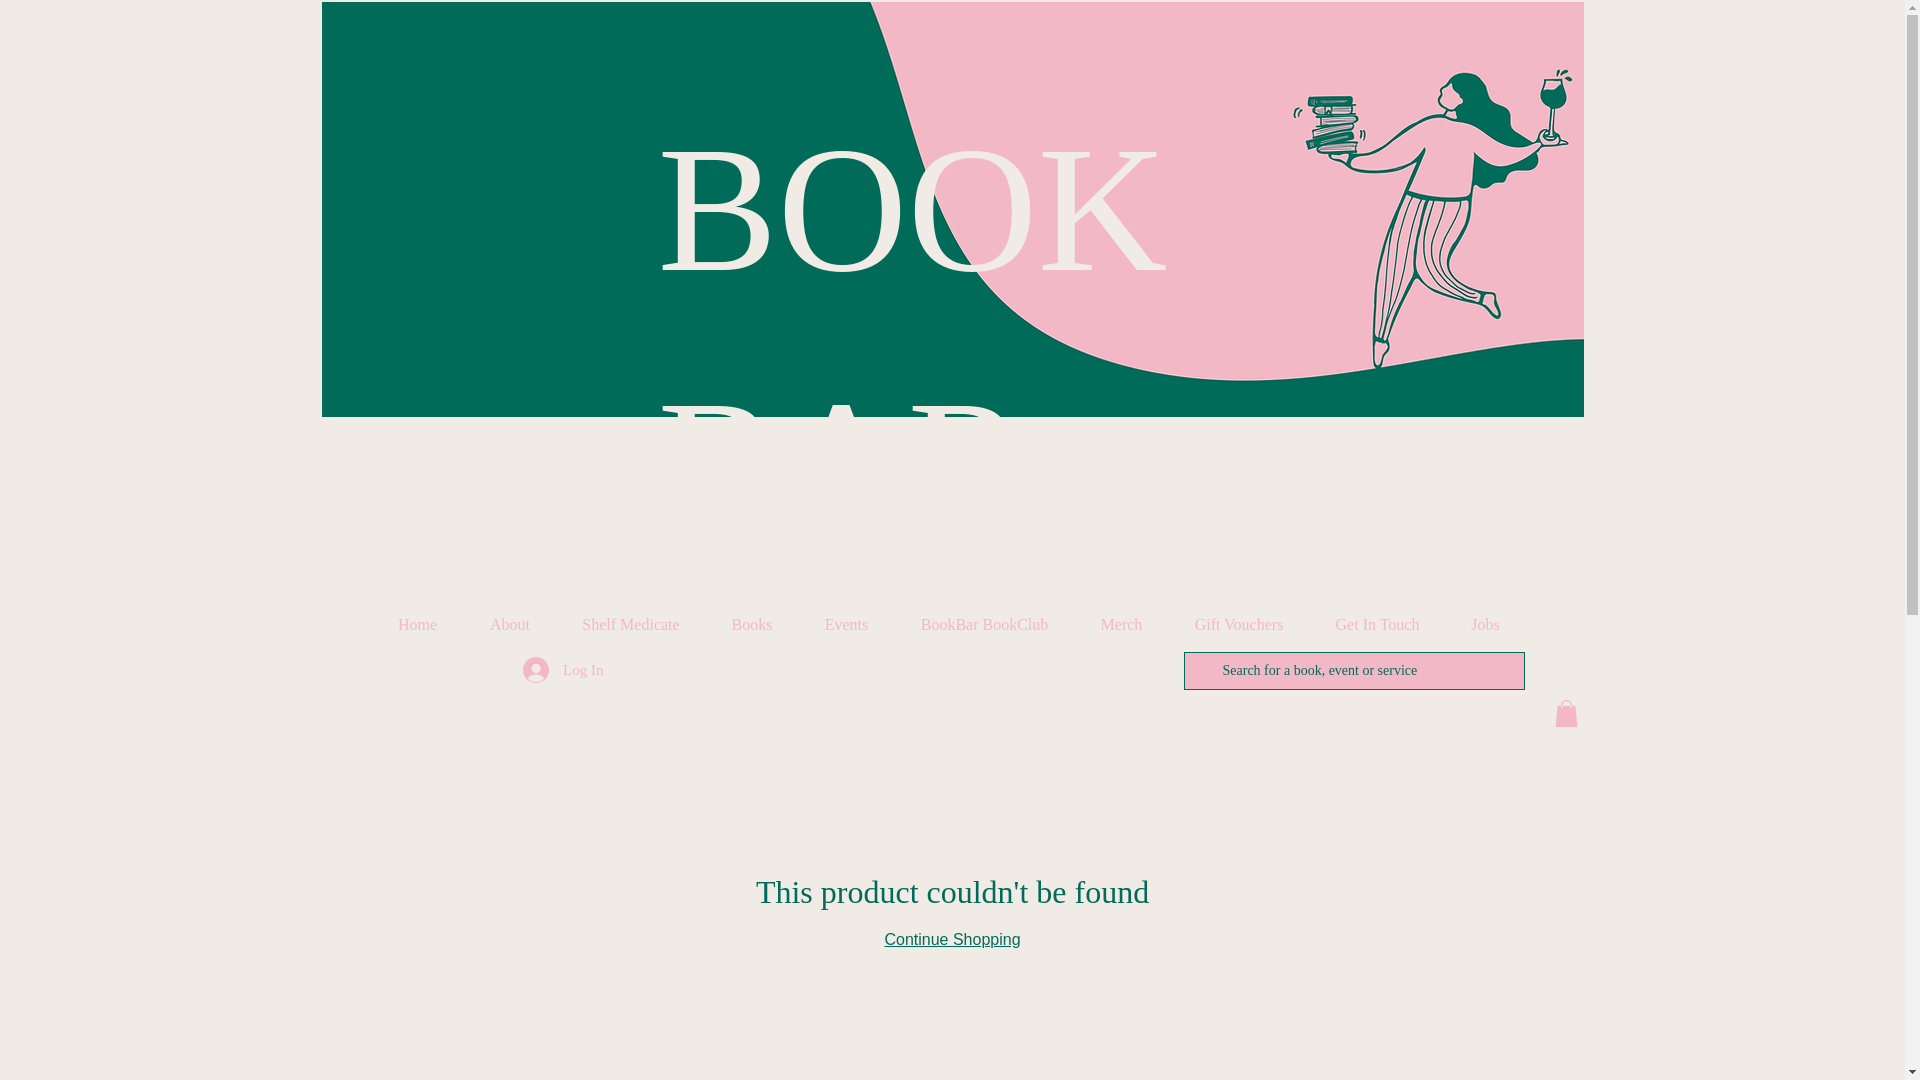  What do you see at coordinates (630, 625) in the screenshot?
I see `Shelf Medicate` at bounding box center [630, 625].